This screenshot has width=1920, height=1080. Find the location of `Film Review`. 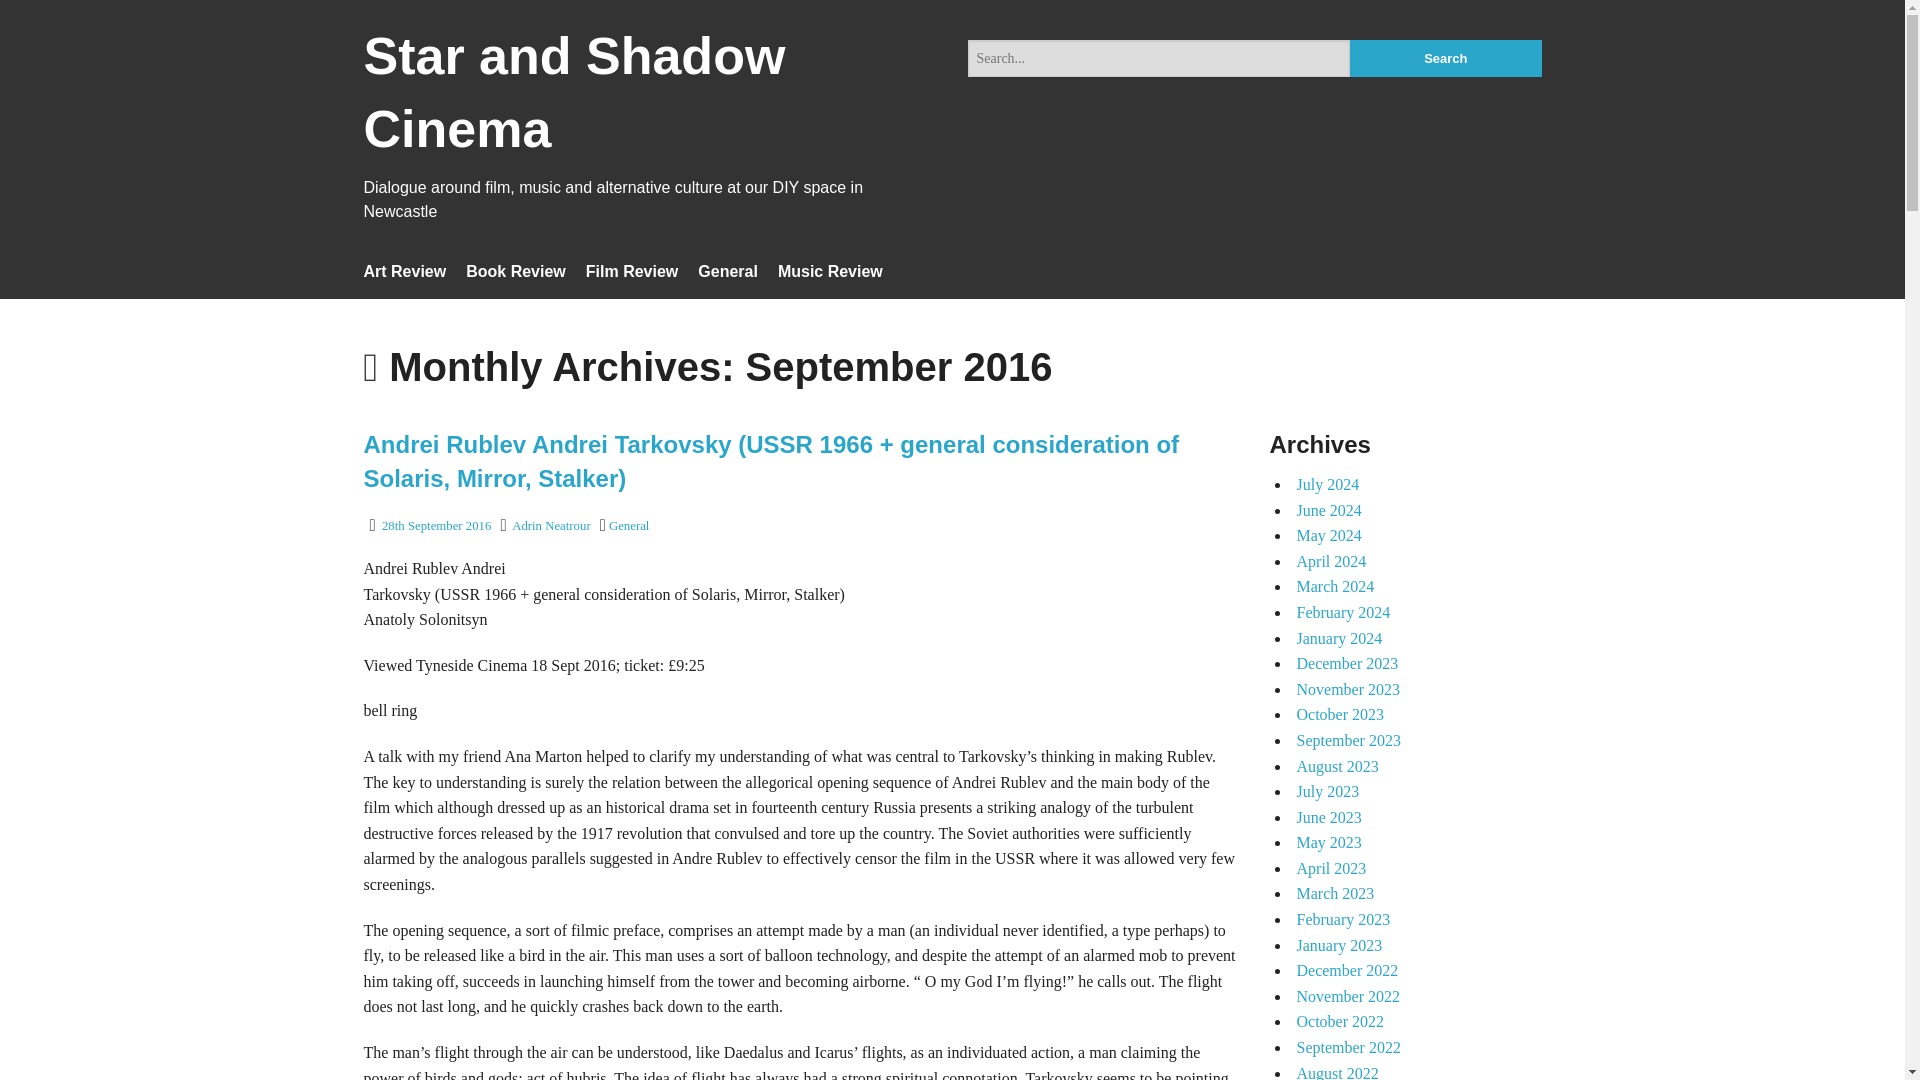

Film Review is located at coordinates (631, 272).